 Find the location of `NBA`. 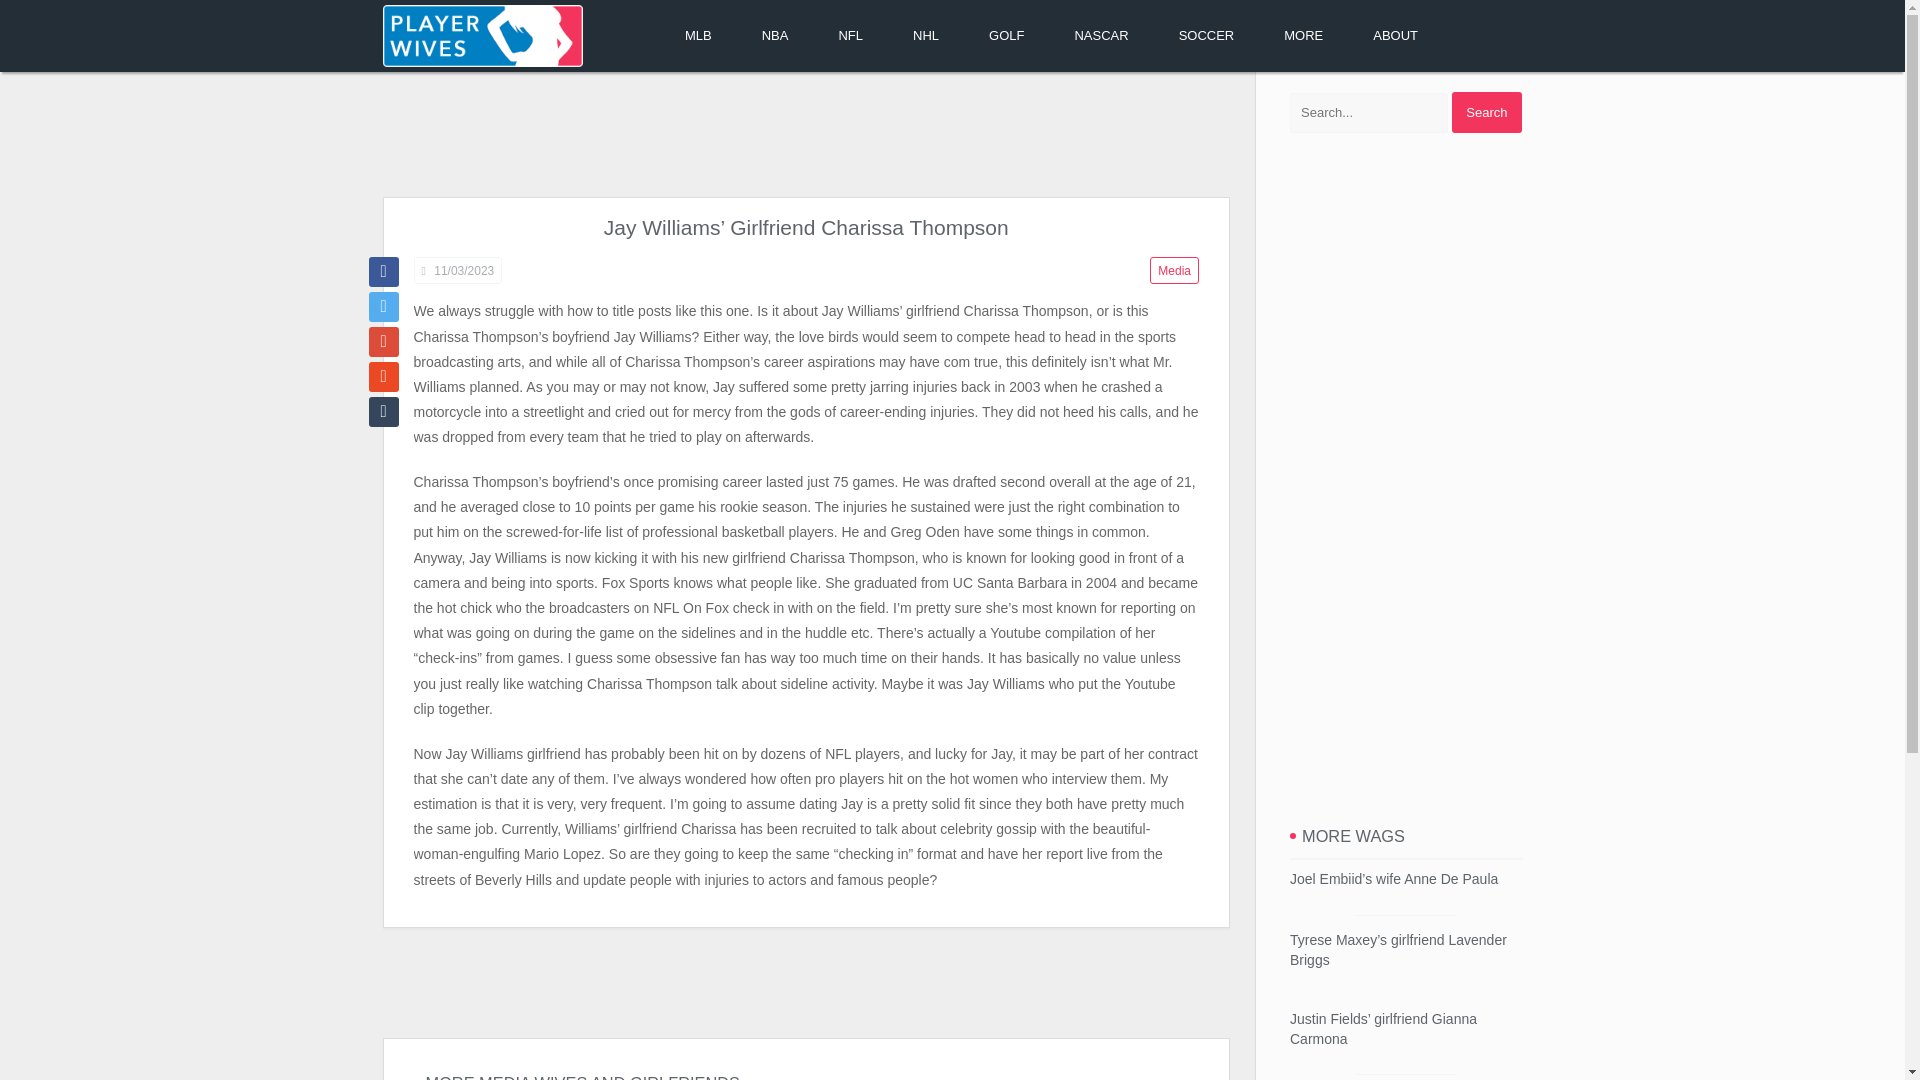

NBA is located at coordinates (776, 36).